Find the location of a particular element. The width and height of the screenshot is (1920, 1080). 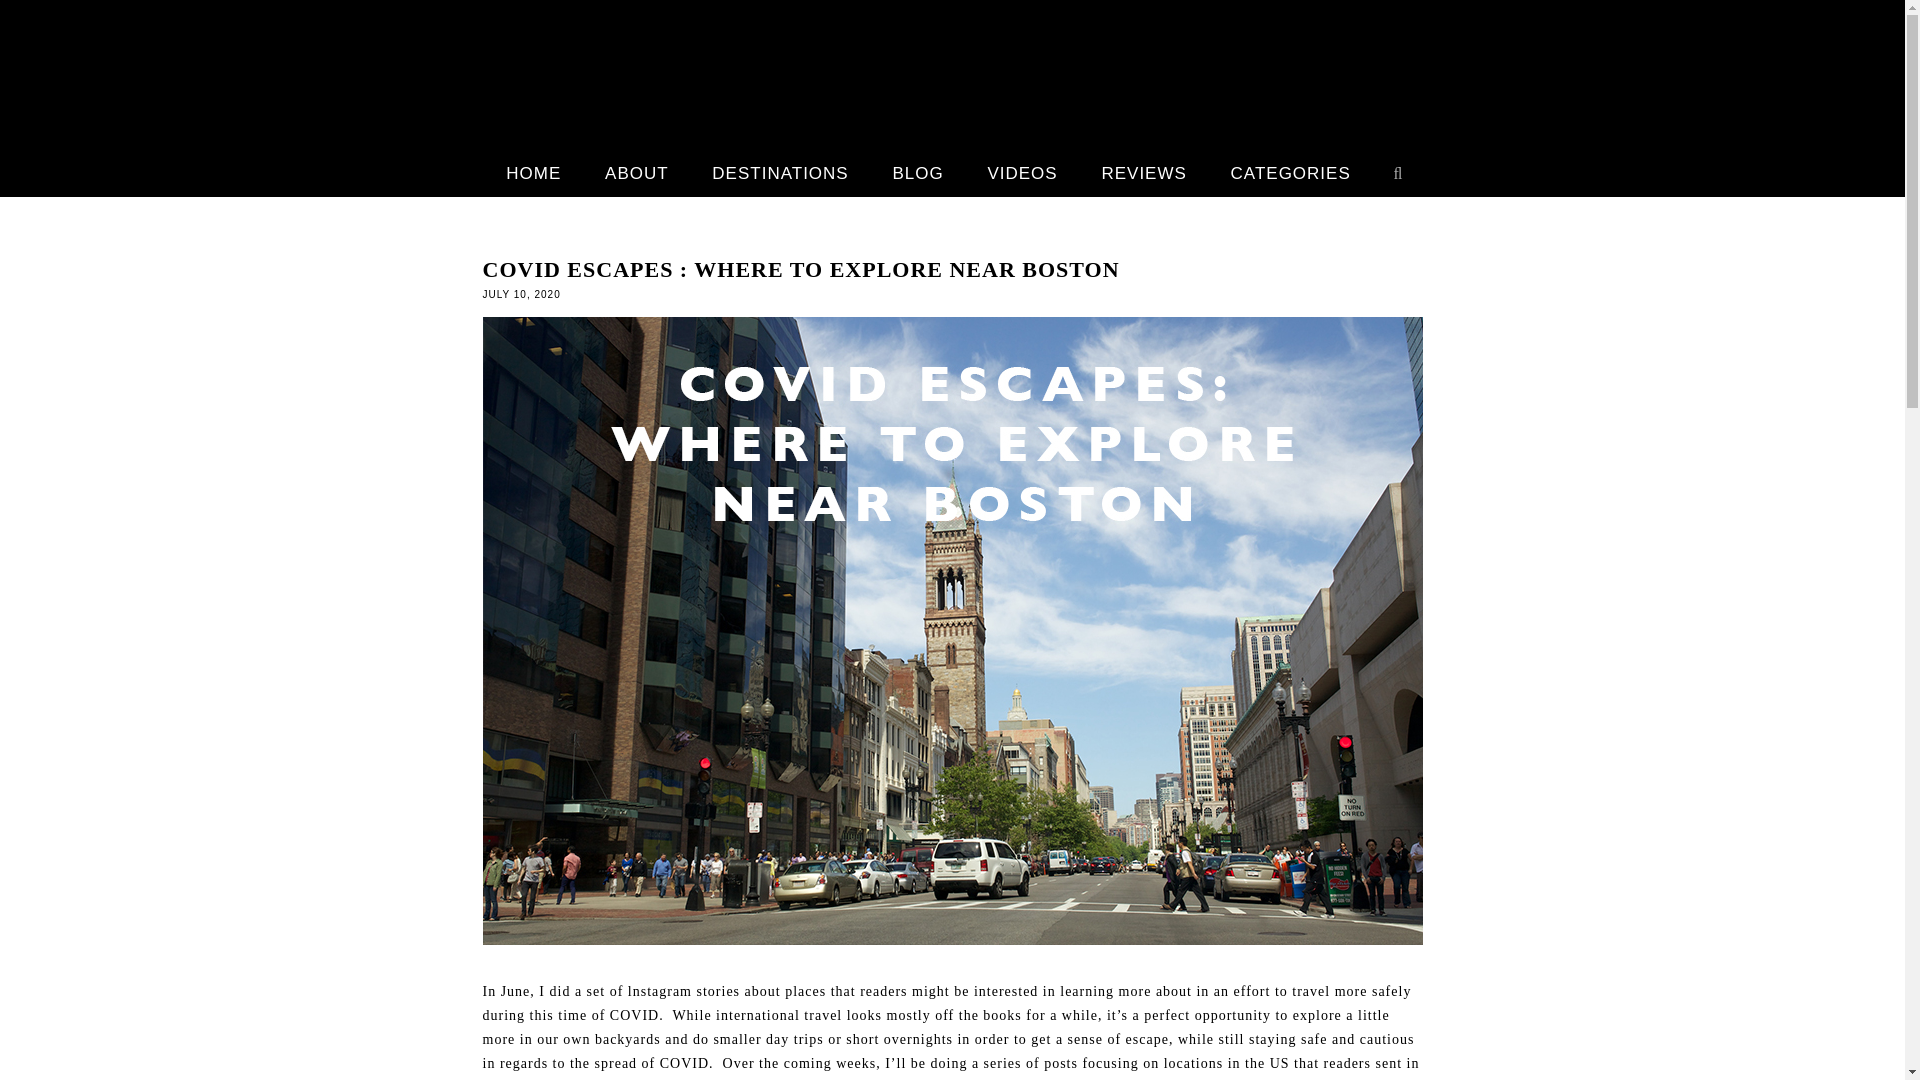

CATEGORIES is located at coordinates (1290, 173).